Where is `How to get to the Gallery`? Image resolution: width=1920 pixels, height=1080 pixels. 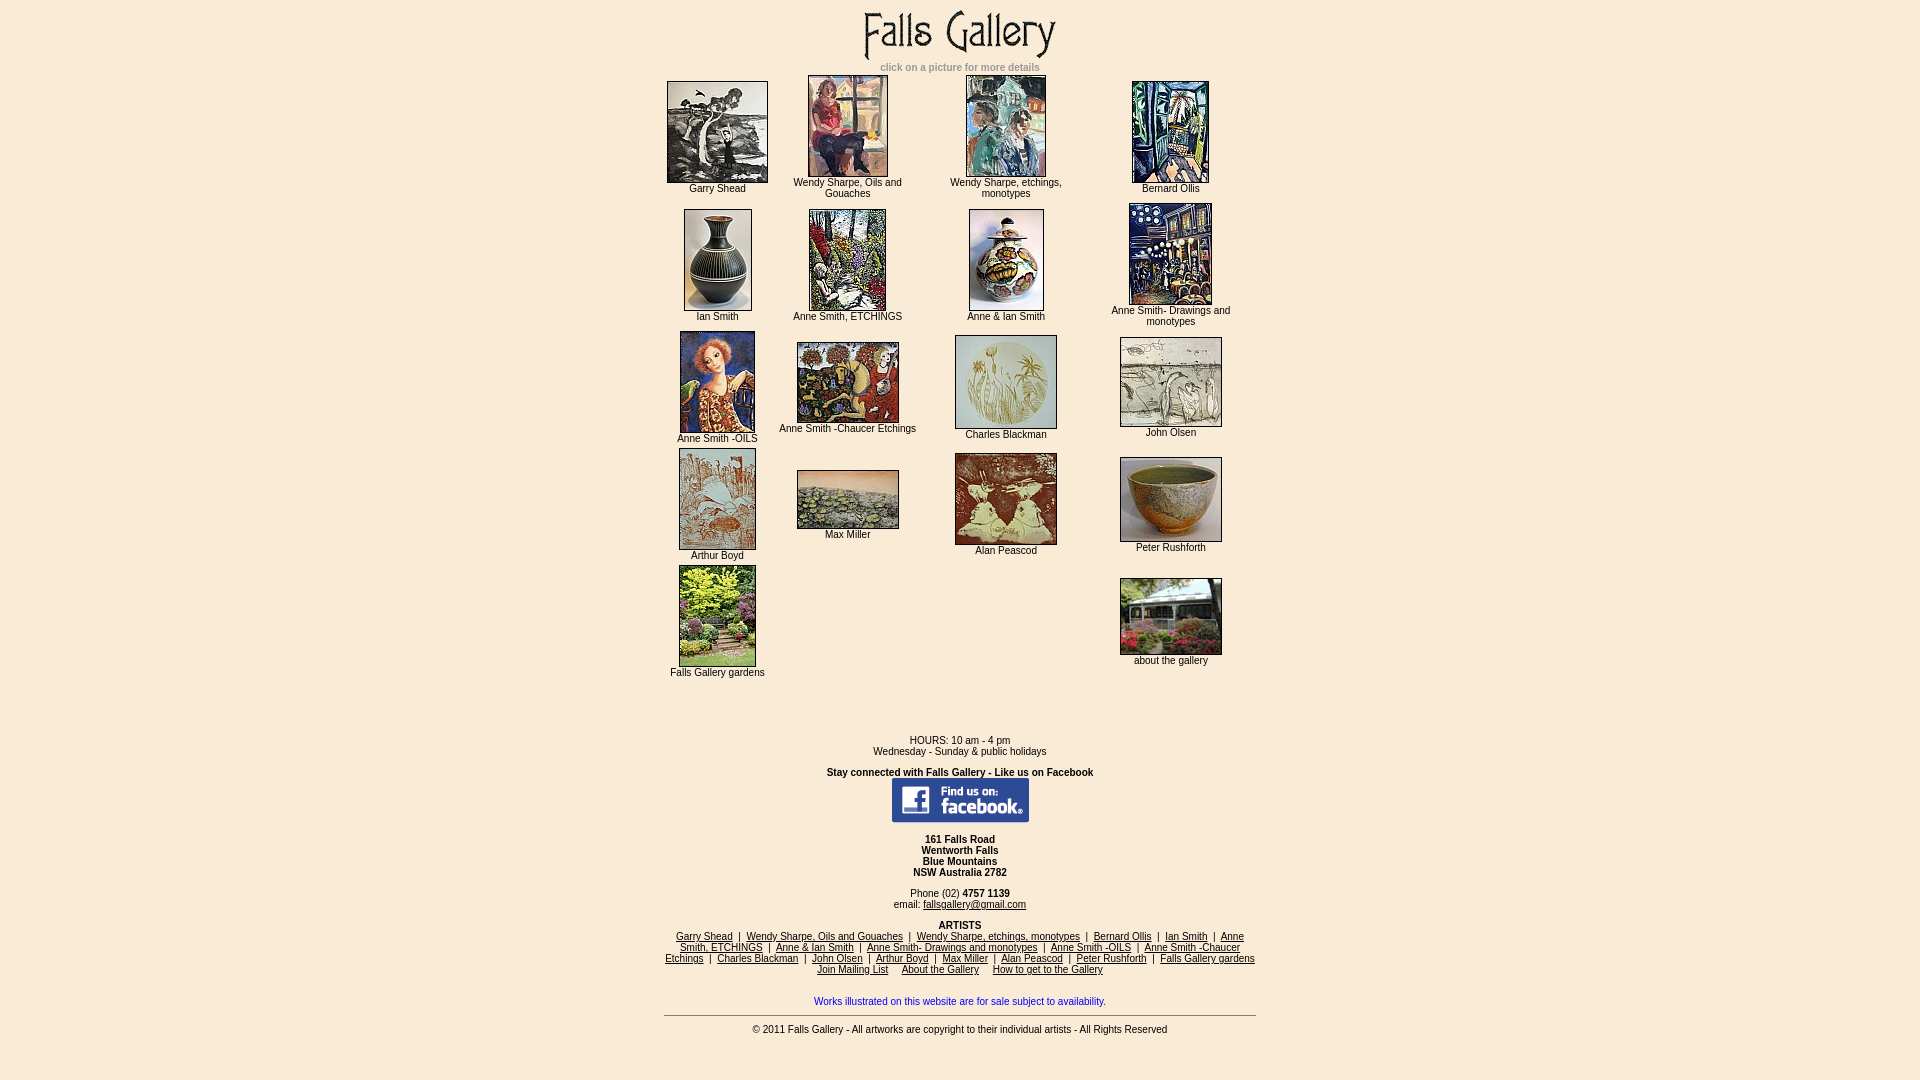 How to get to the Gallery is located at coordinates (1048, 970).